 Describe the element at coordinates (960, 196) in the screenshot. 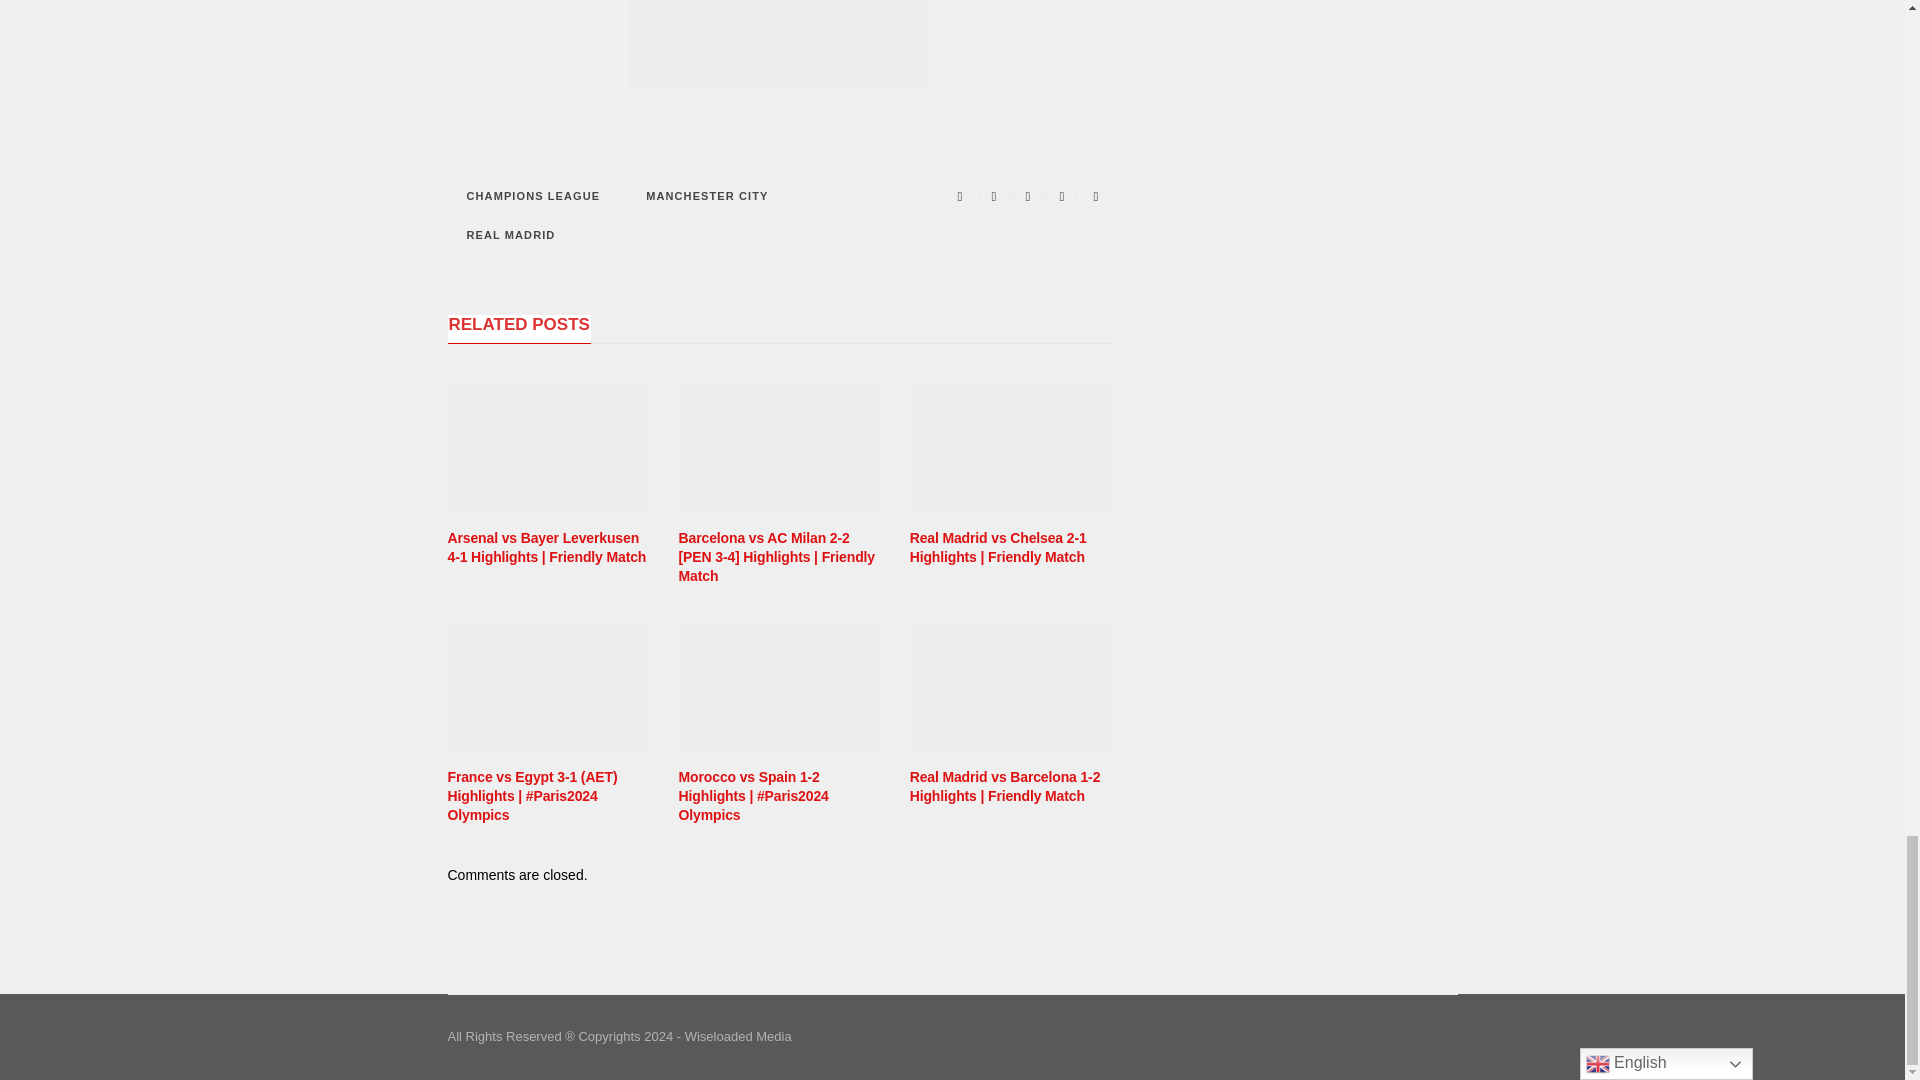

I see `Facebook` at that location.